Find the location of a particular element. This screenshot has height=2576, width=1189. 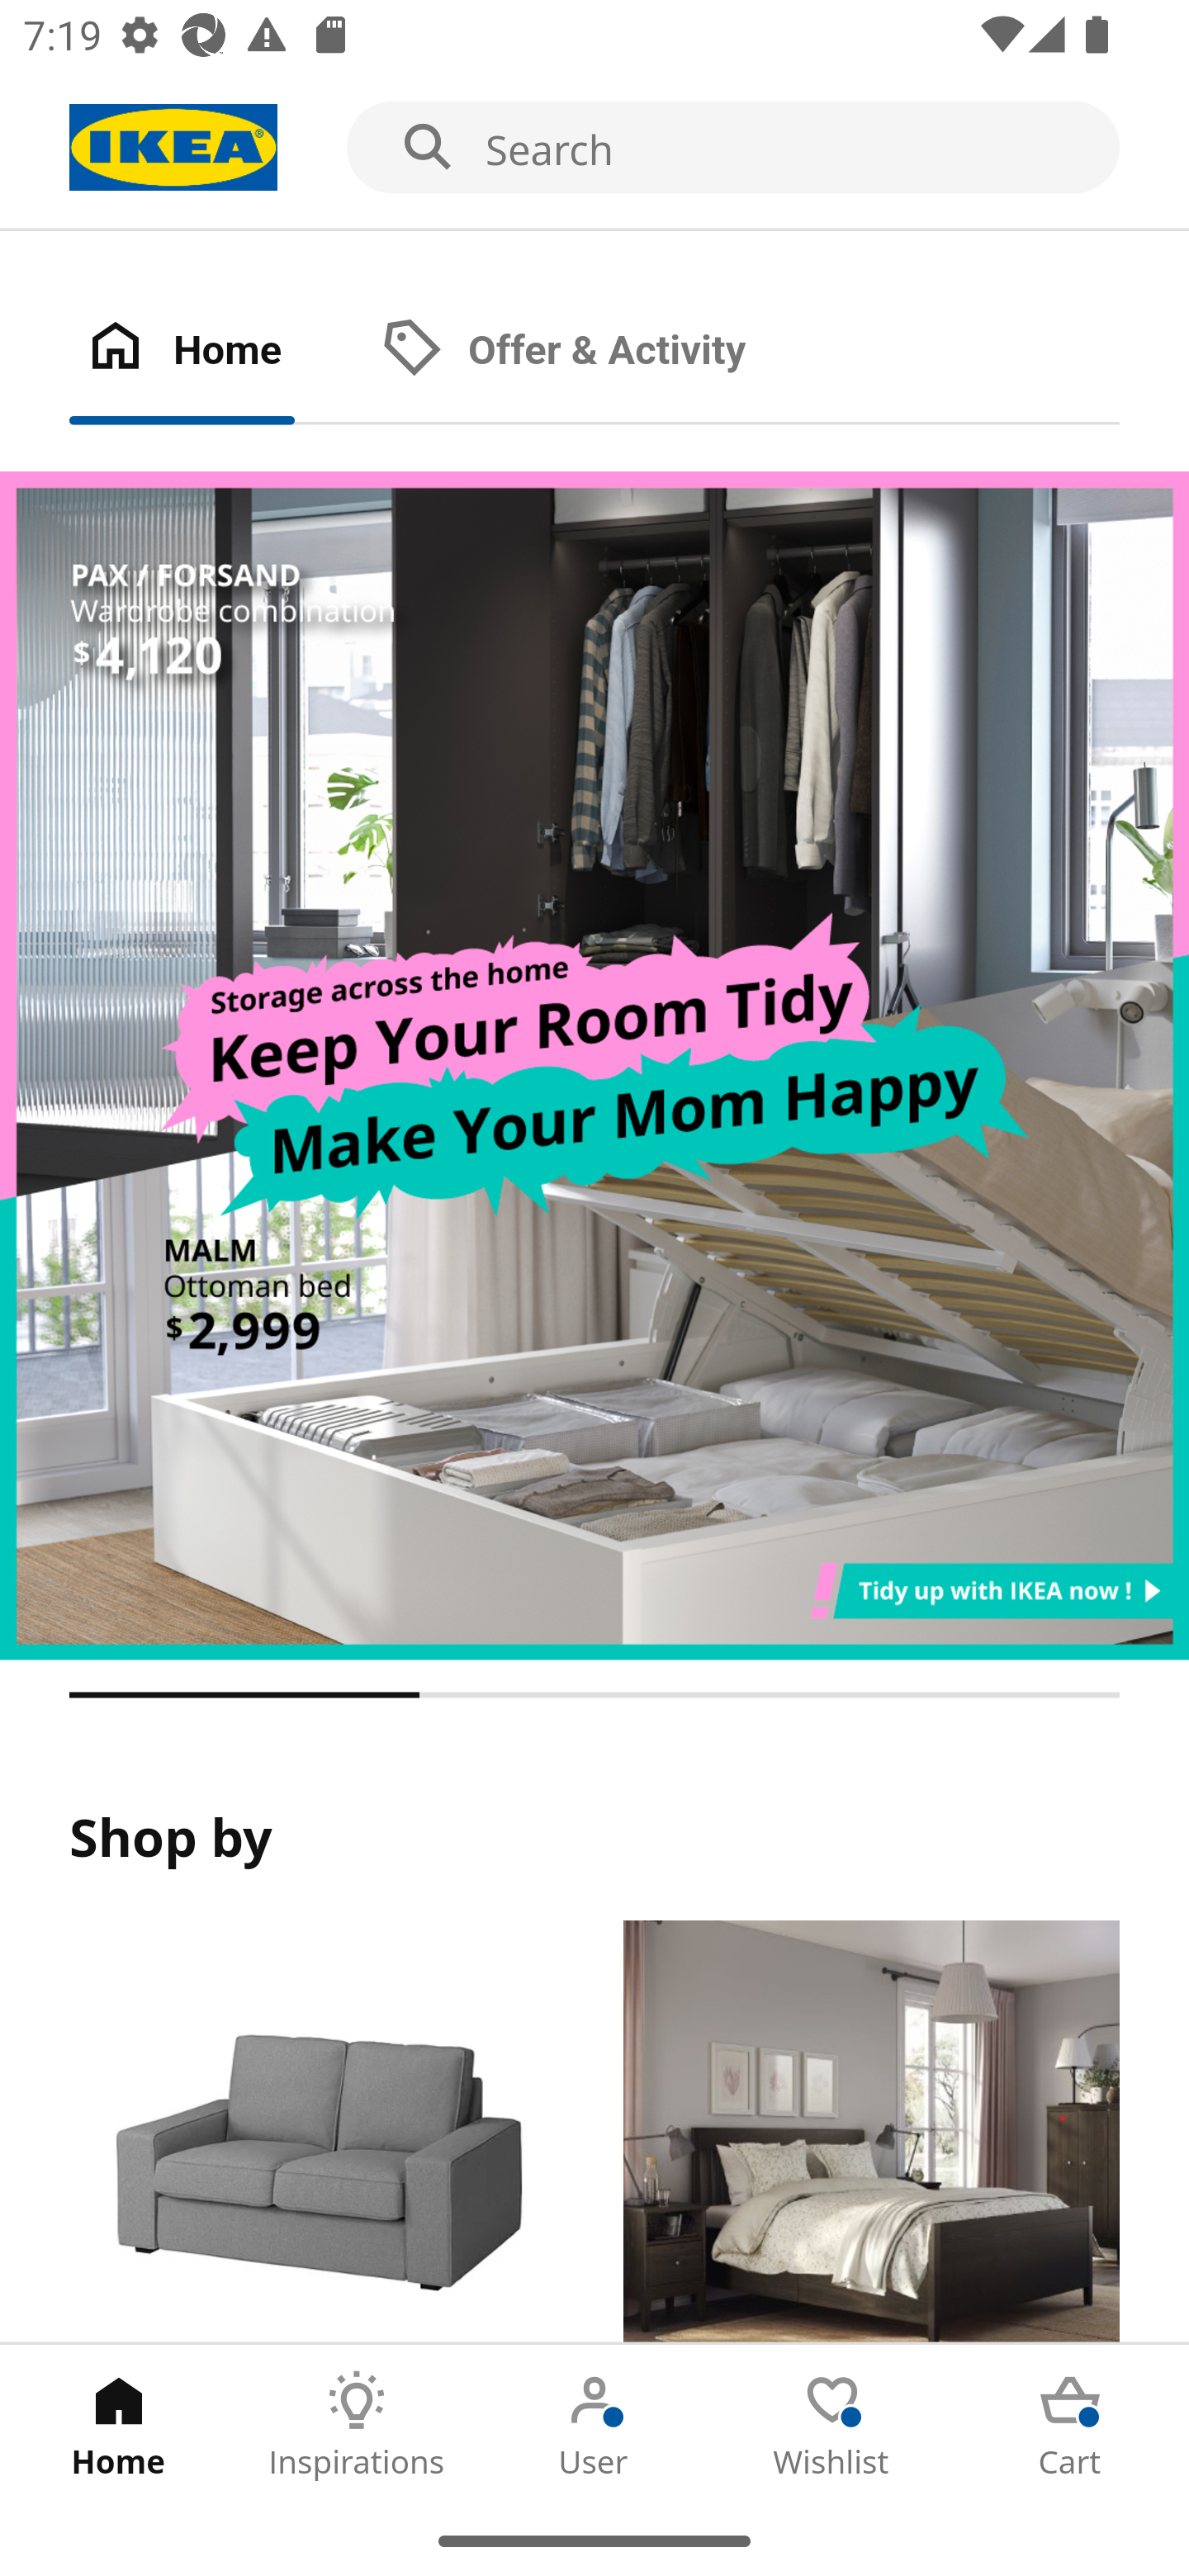

Rooms is located at coordinates (871, 2132).